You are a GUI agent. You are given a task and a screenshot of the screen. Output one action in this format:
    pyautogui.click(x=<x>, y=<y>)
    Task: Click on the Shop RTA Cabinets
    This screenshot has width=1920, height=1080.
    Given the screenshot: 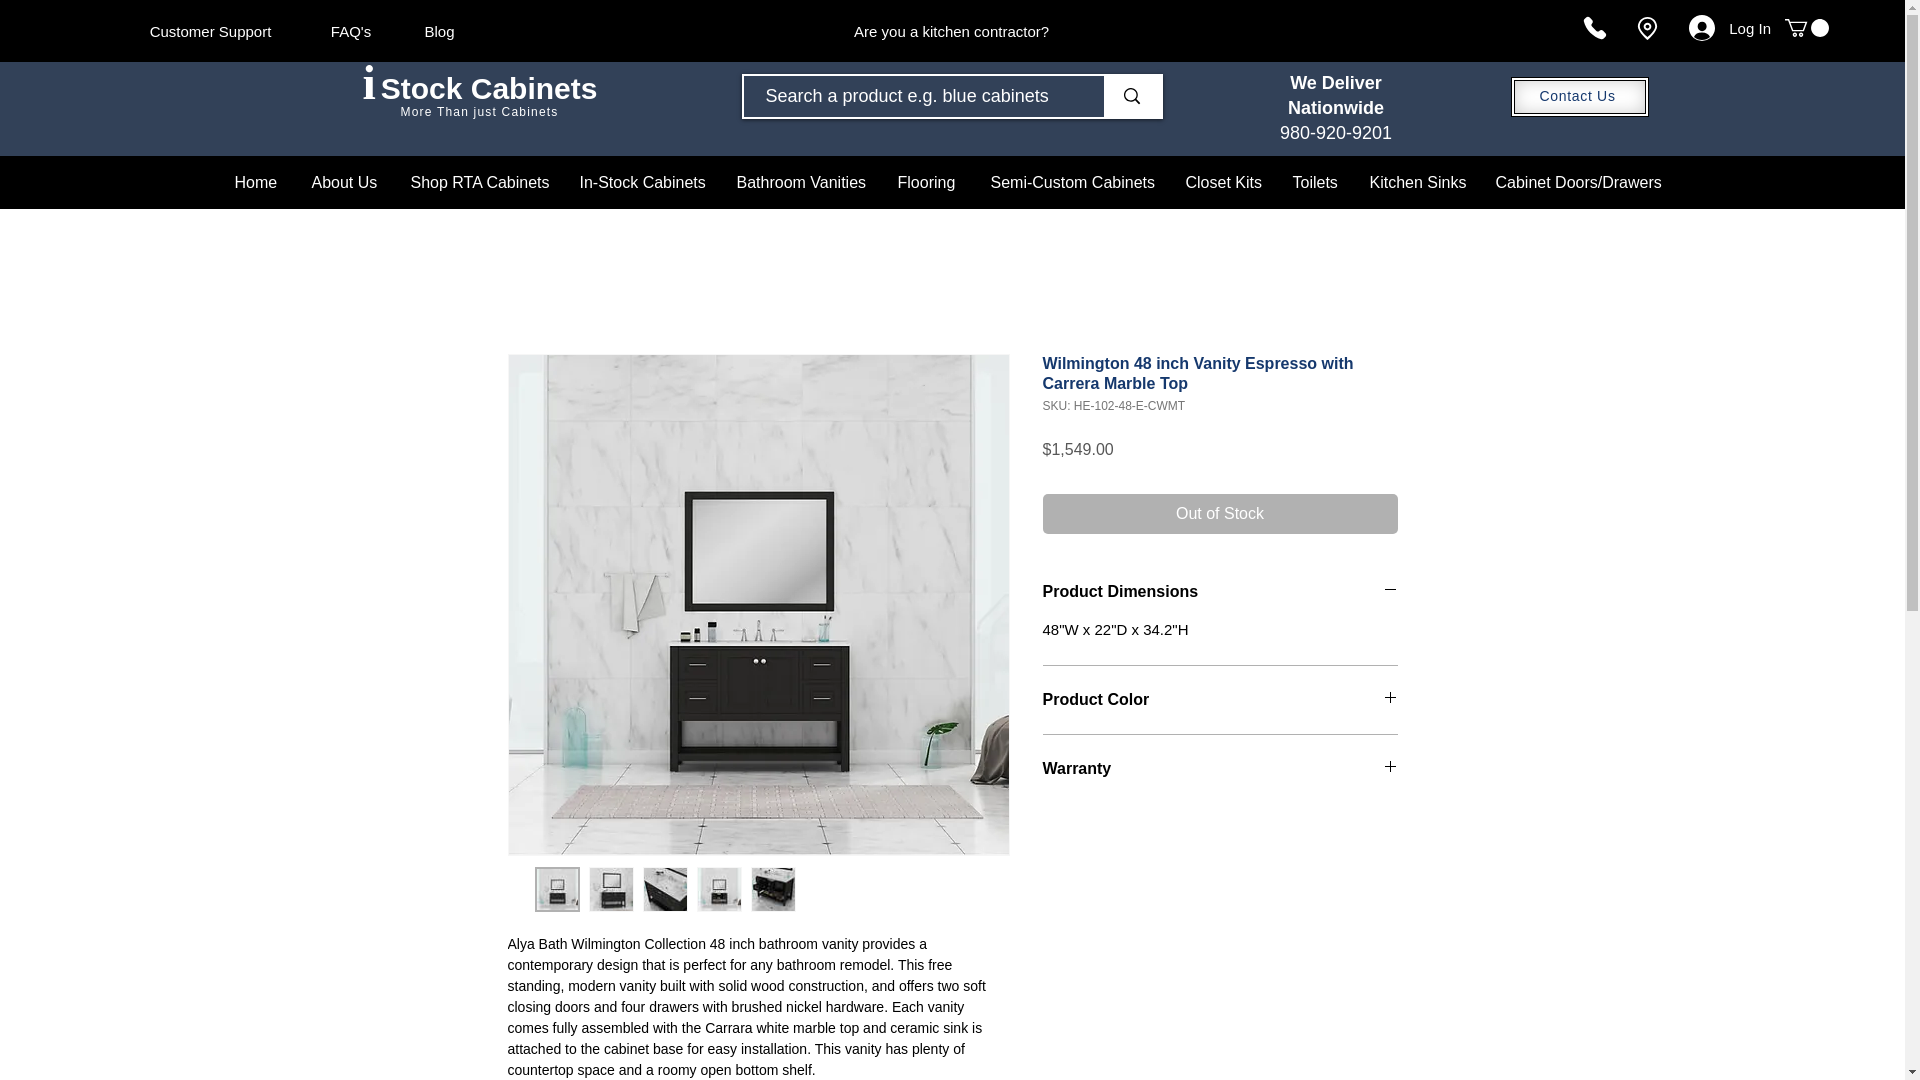 What is the action you would take?
    pyautogui.click(x=480, y=182)
    